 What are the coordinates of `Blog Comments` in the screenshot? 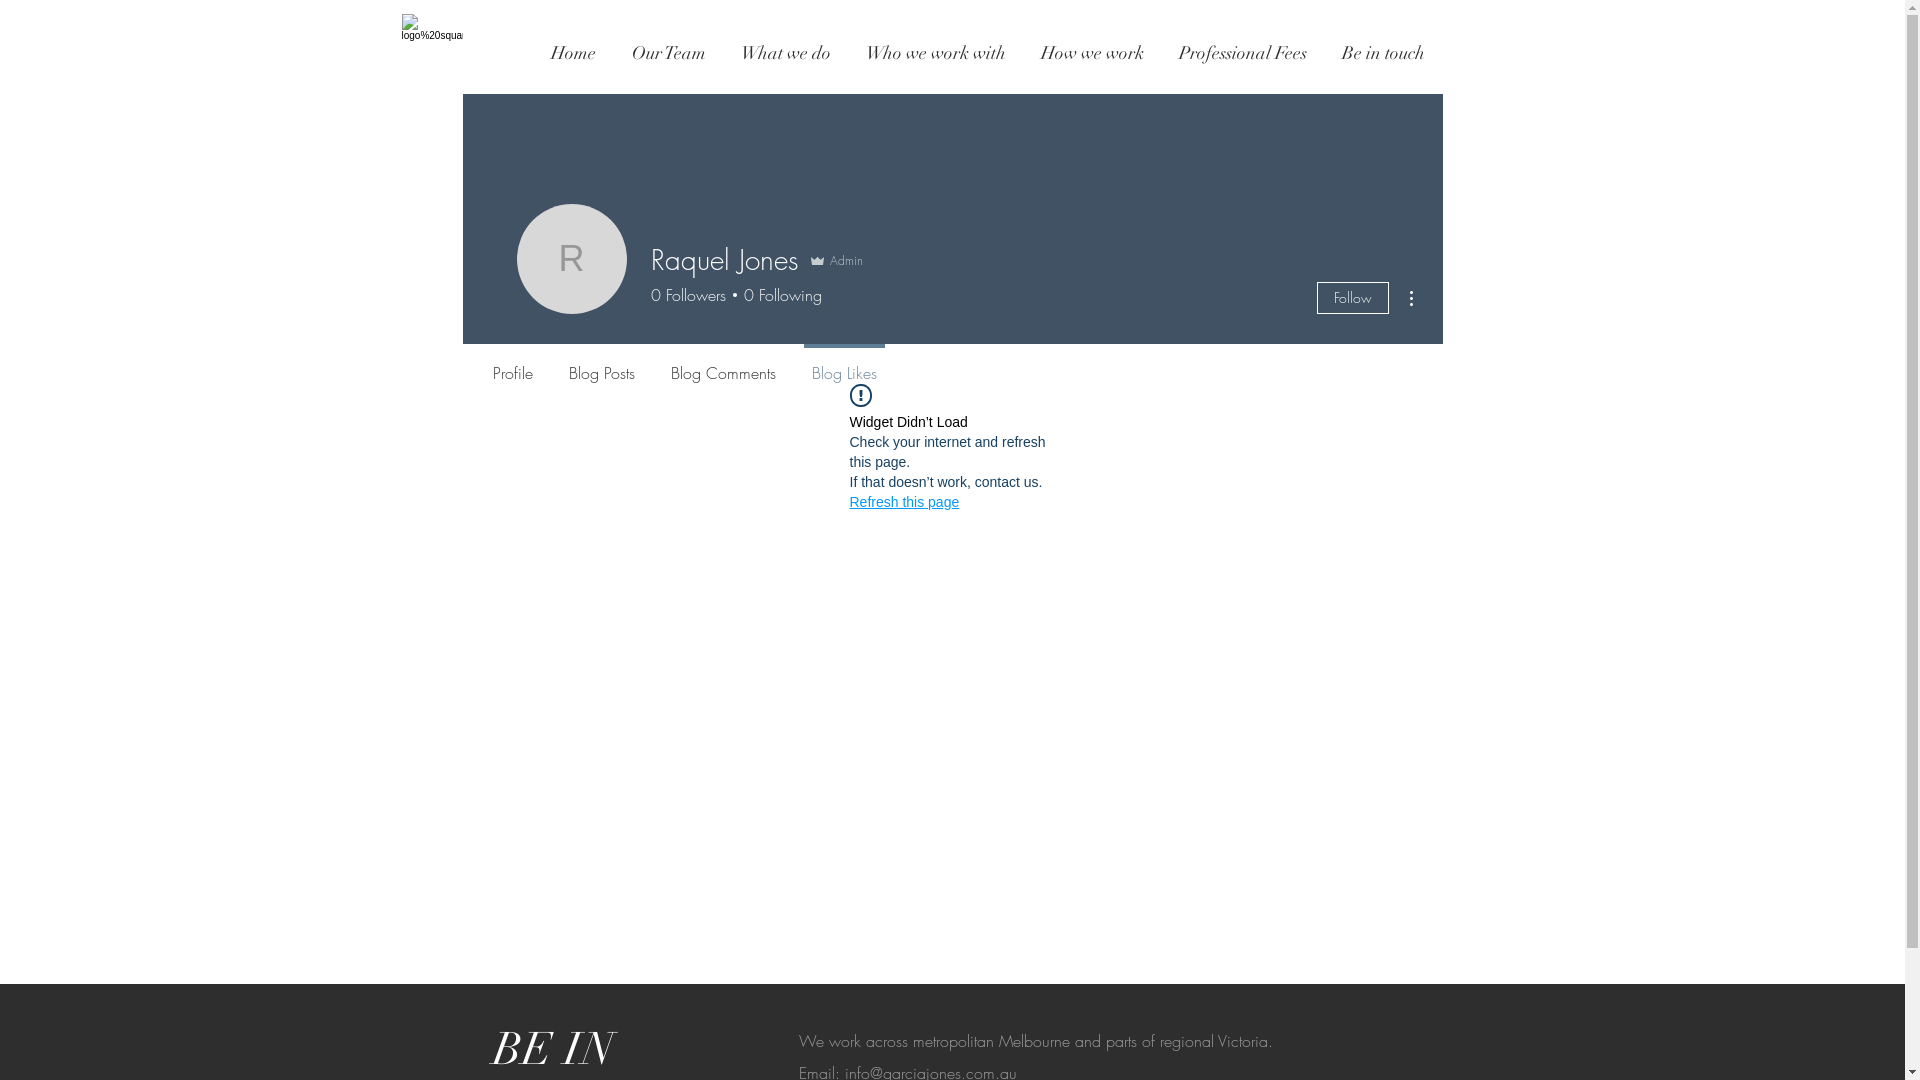 It's located at (722, 364).